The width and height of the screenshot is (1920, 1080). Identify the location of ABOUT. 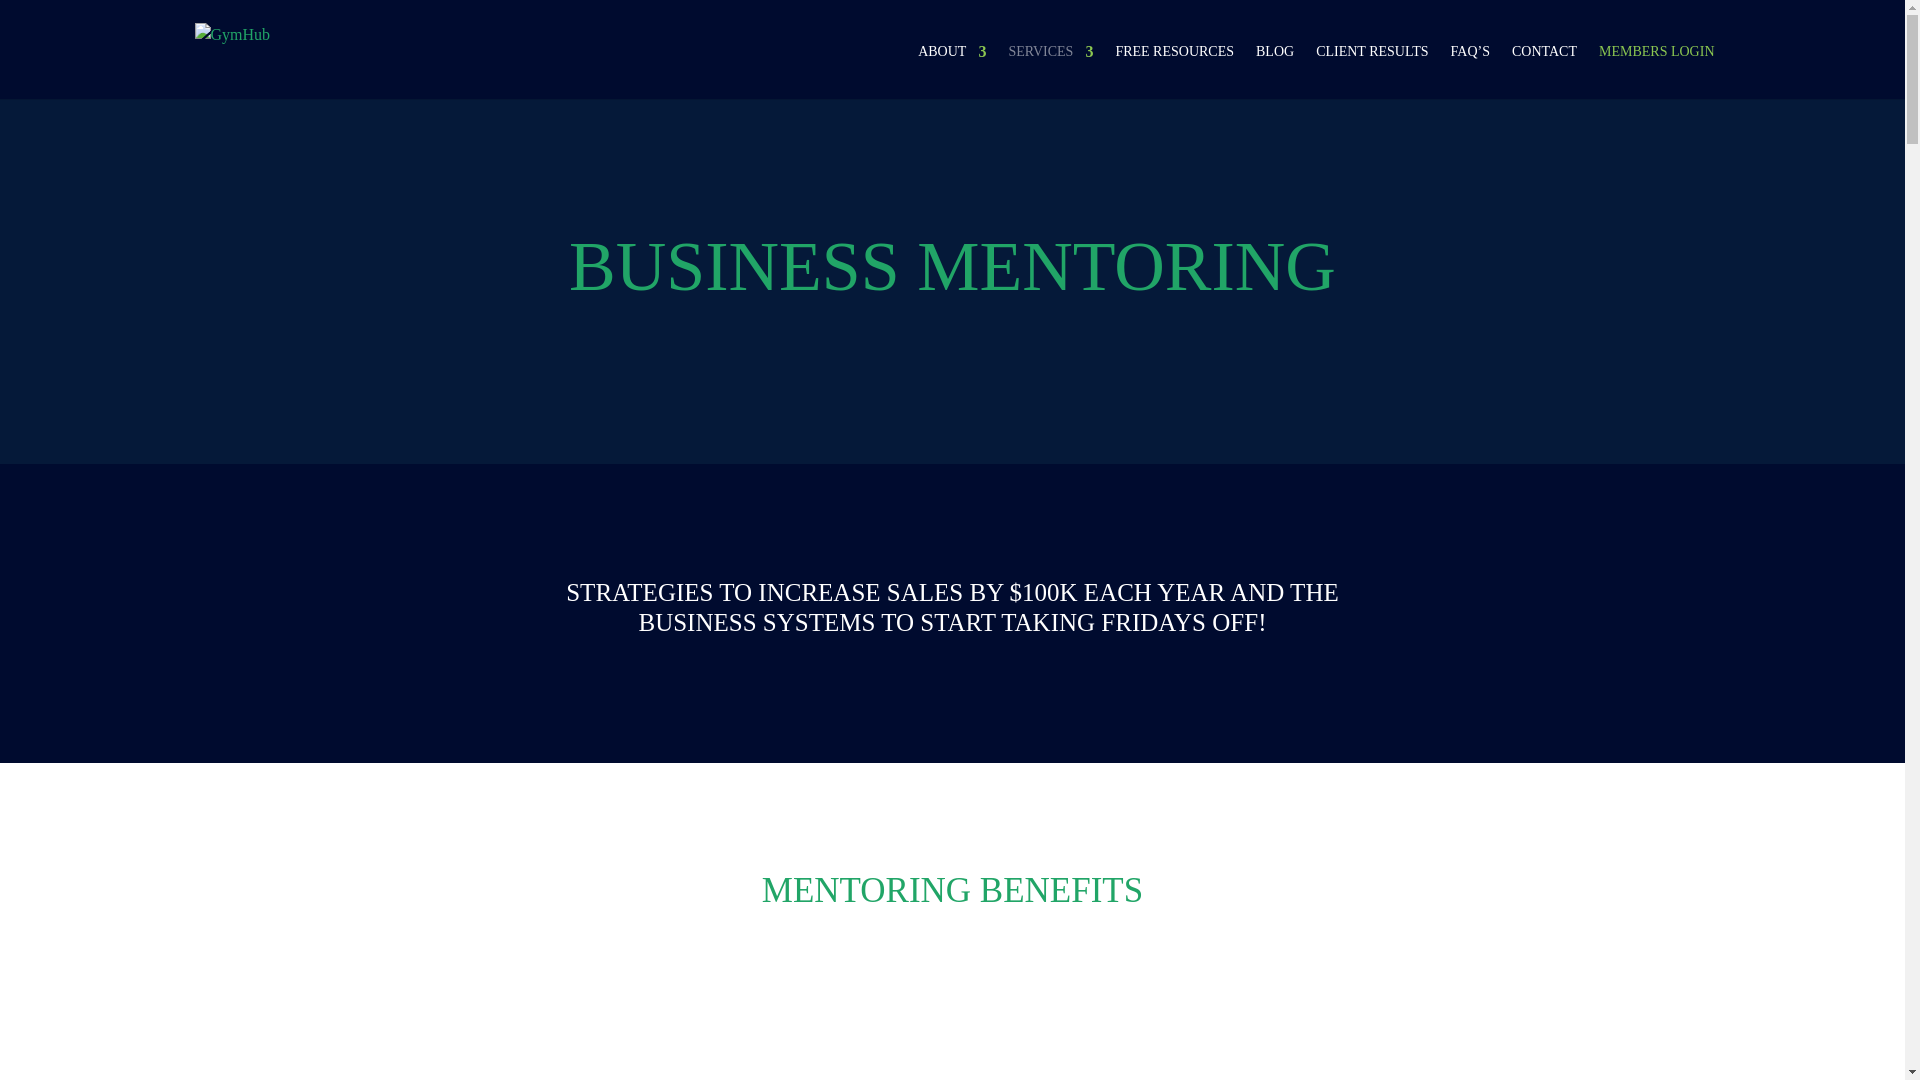
(952, 69).